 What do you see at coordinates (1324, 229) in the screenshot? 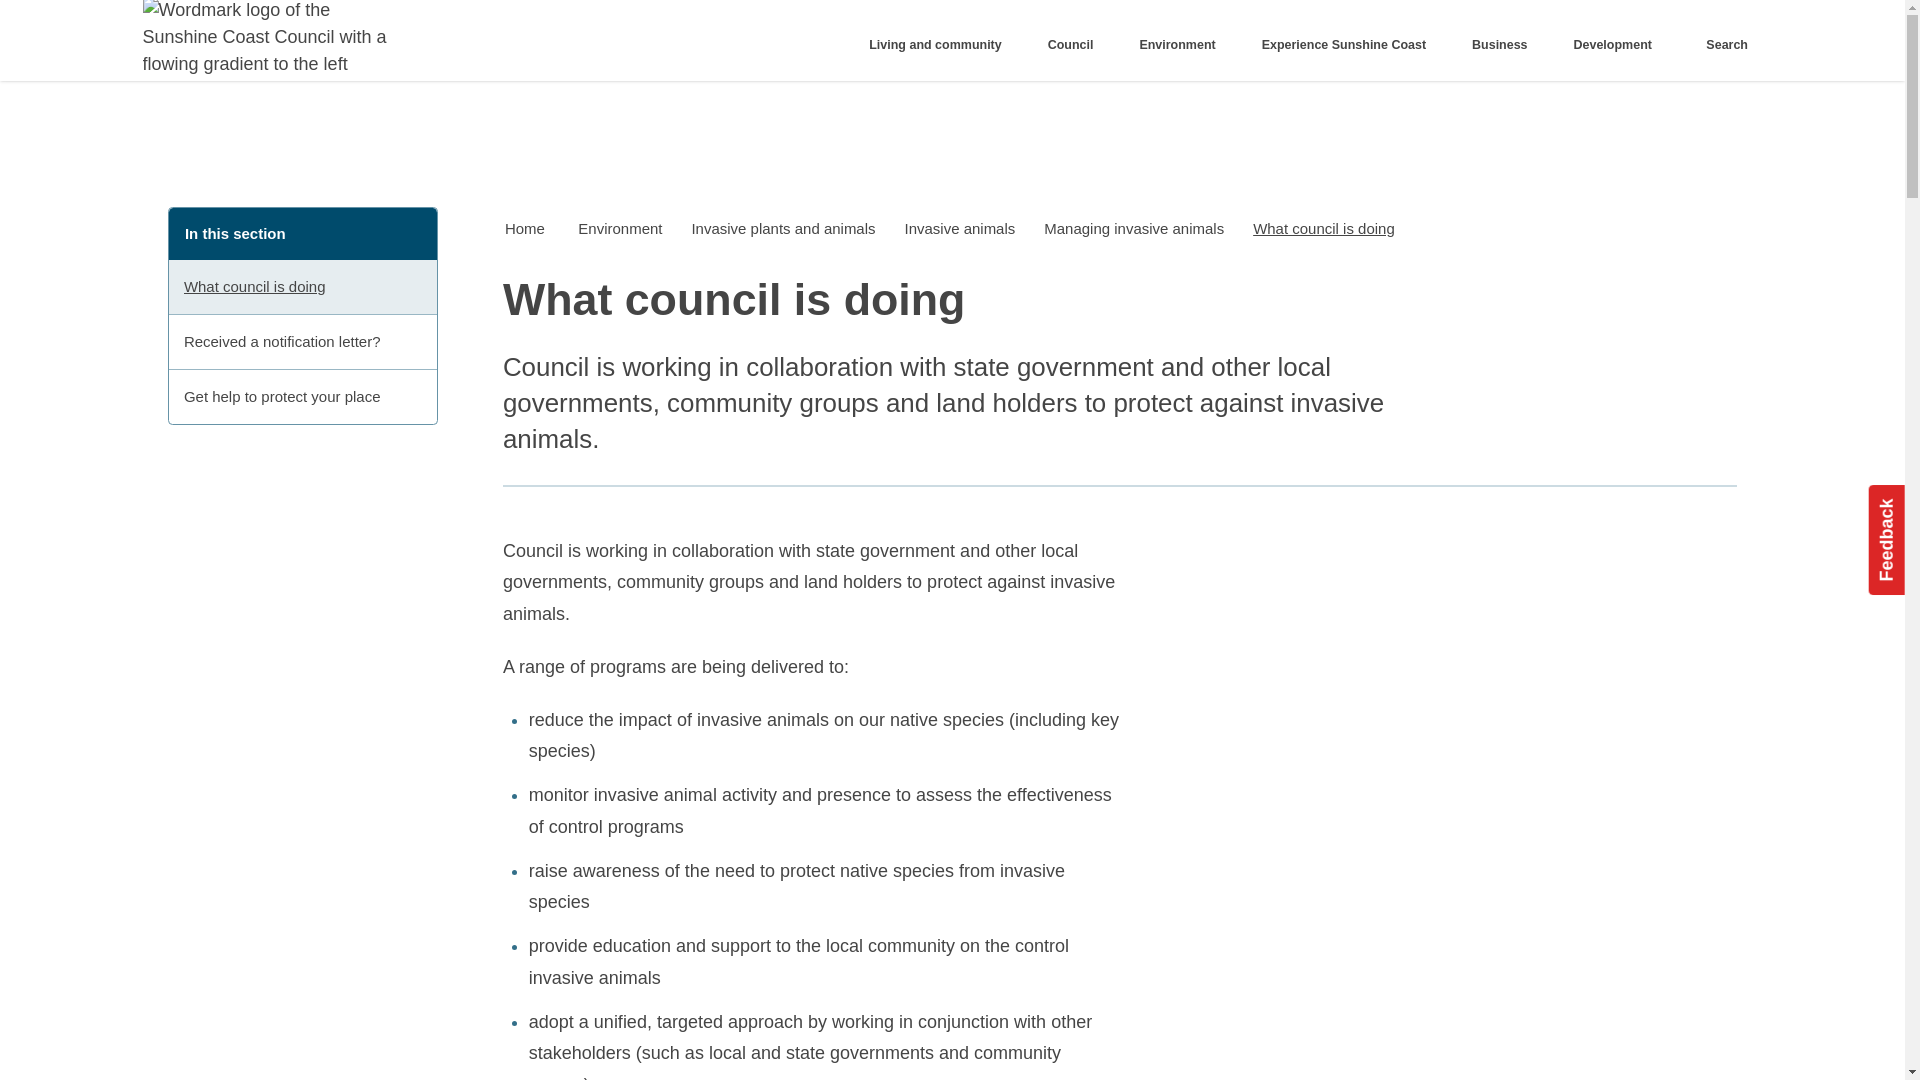
I see `What council is doing` at bounding box center [1324, 229].